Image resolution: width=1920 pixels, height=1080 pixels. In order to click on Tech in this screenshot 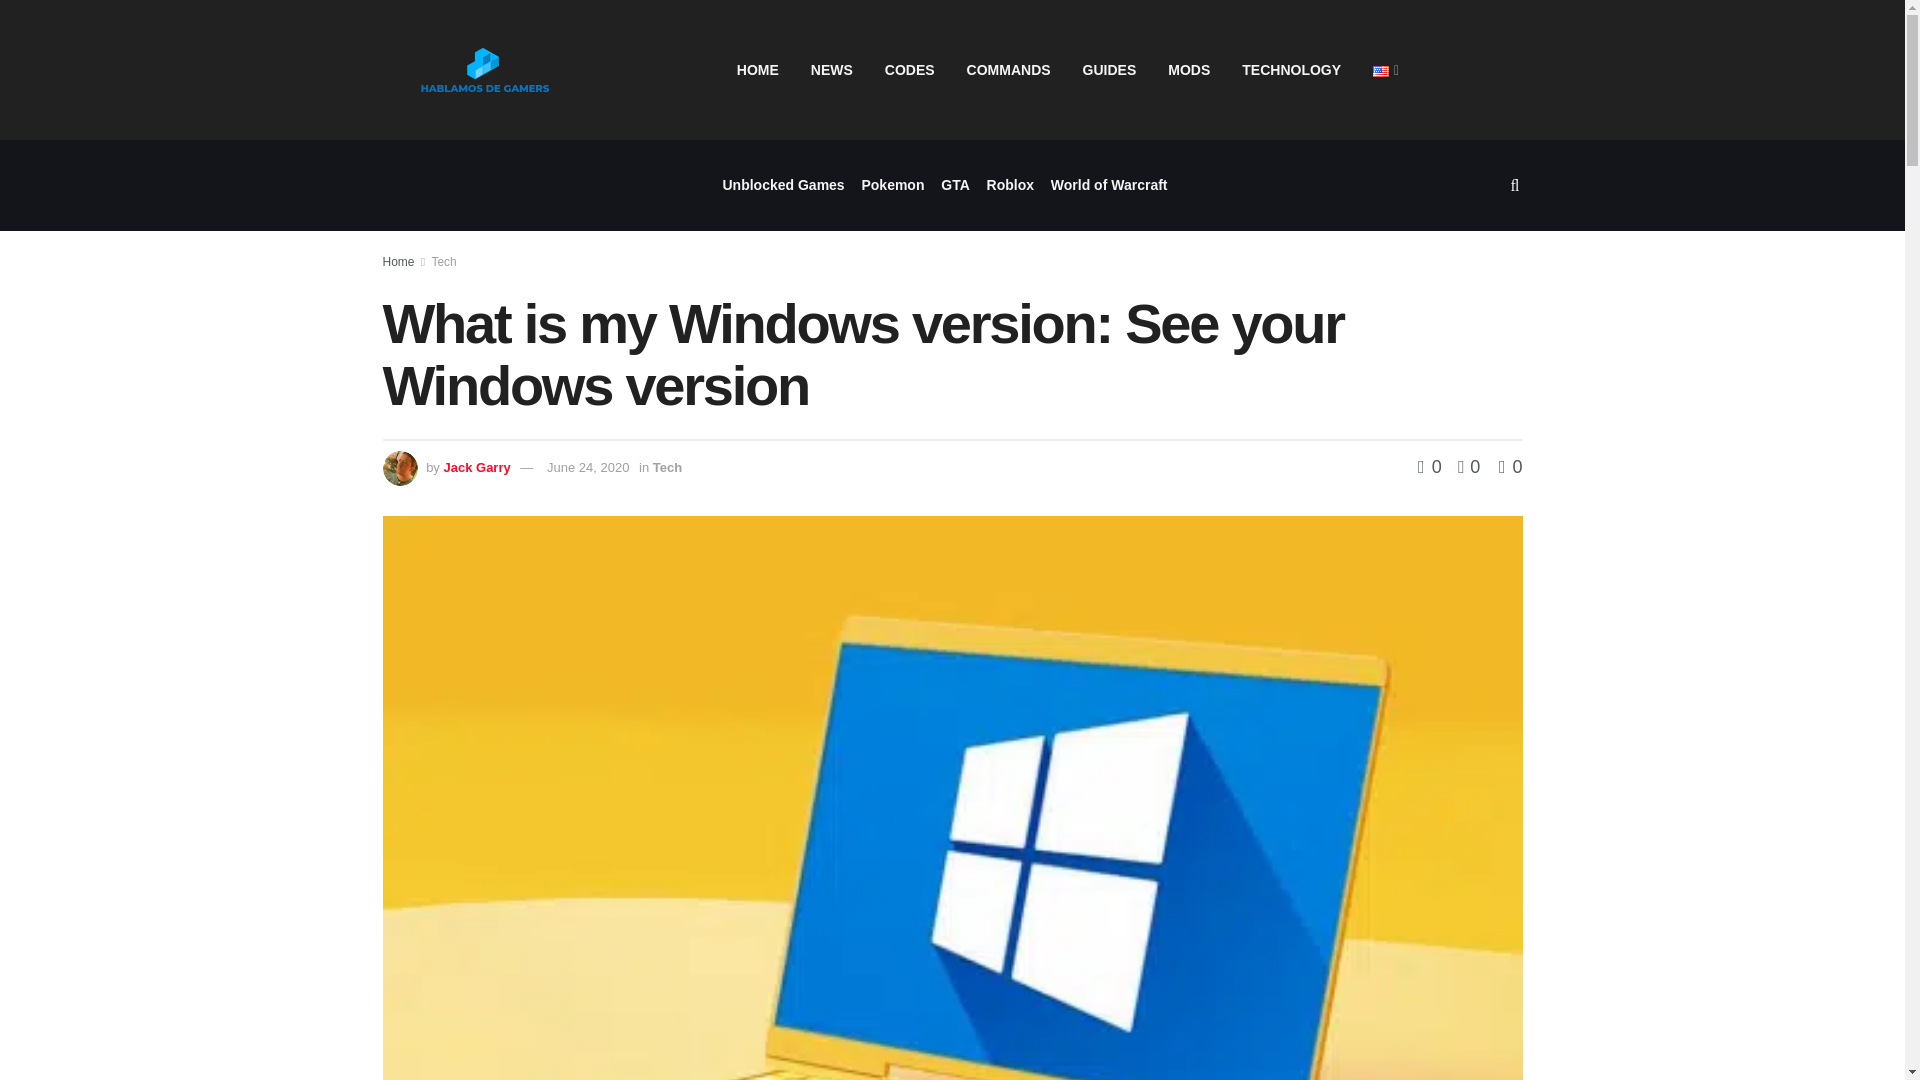, I will do `click(443, 261)`.